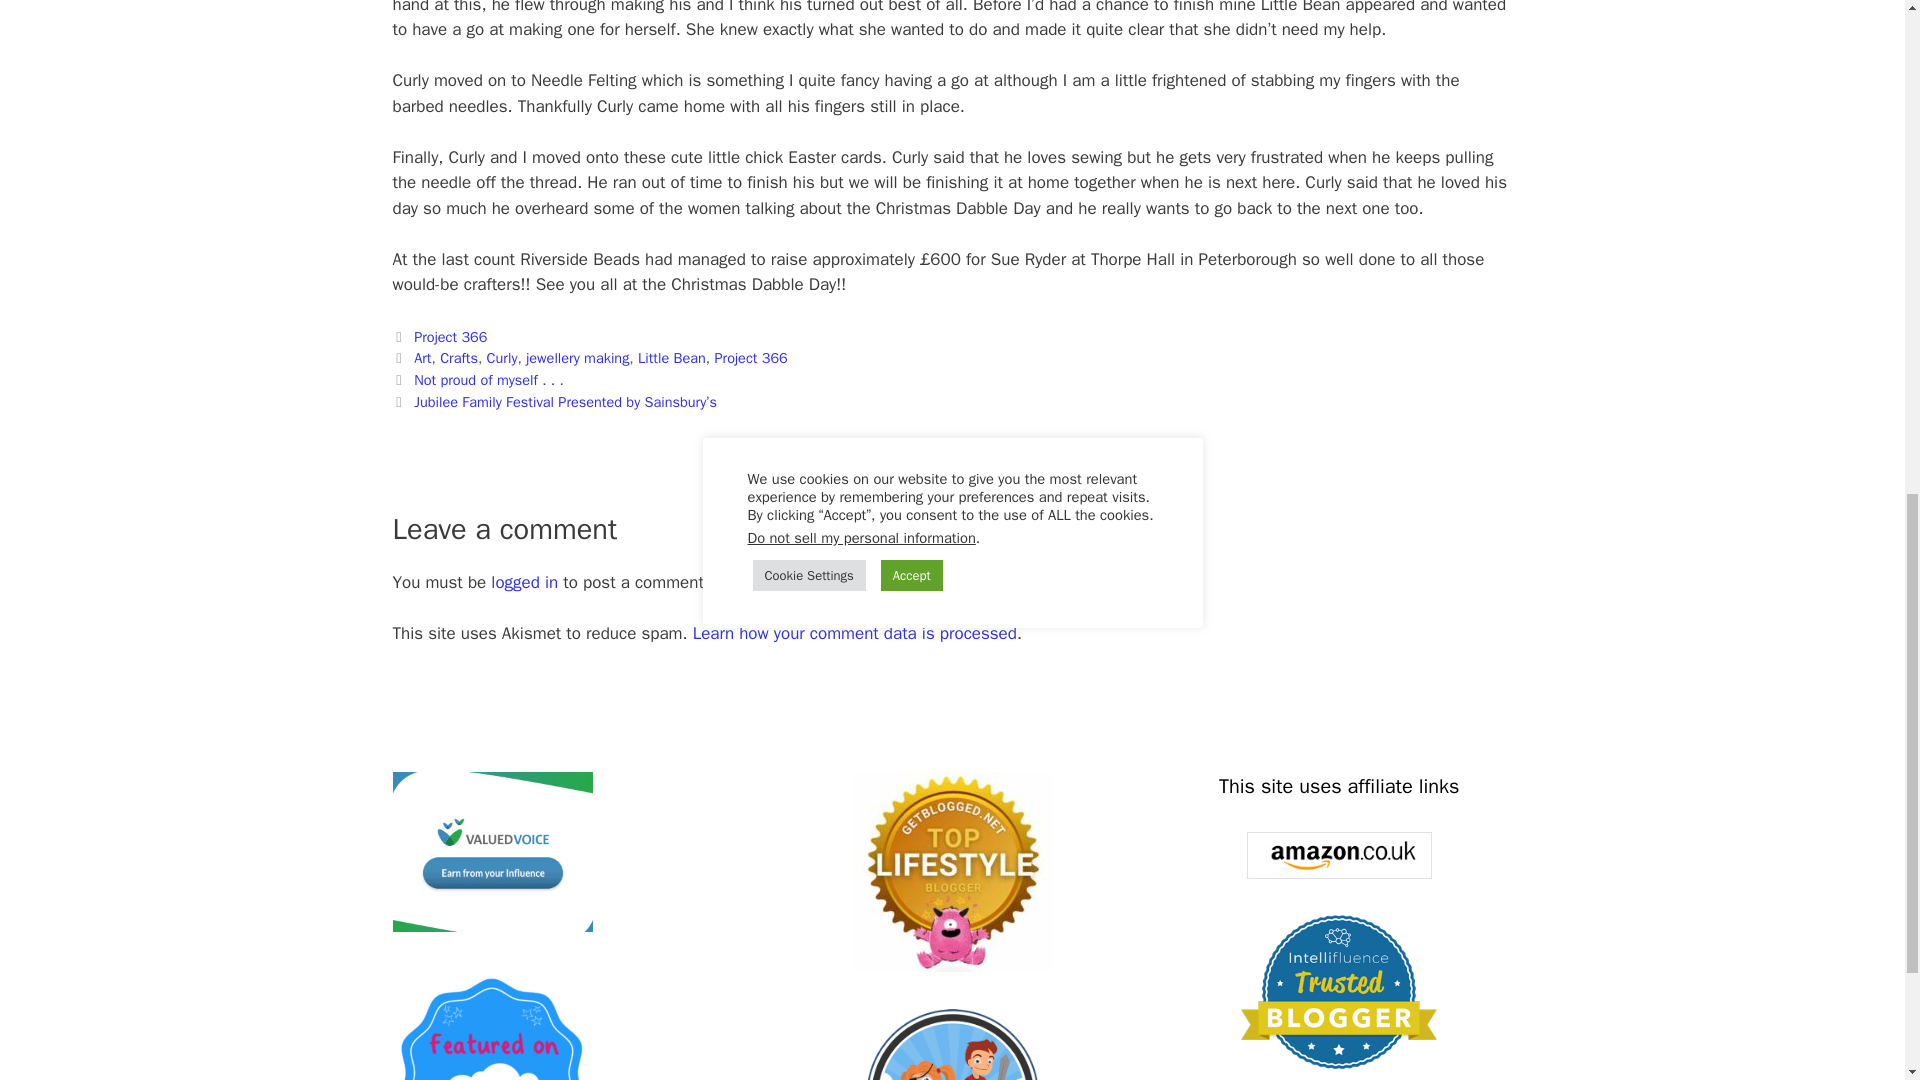  Describe the element at coordinates (1855, 949) in the screenshot. I see `Scroll back to top` at that location.